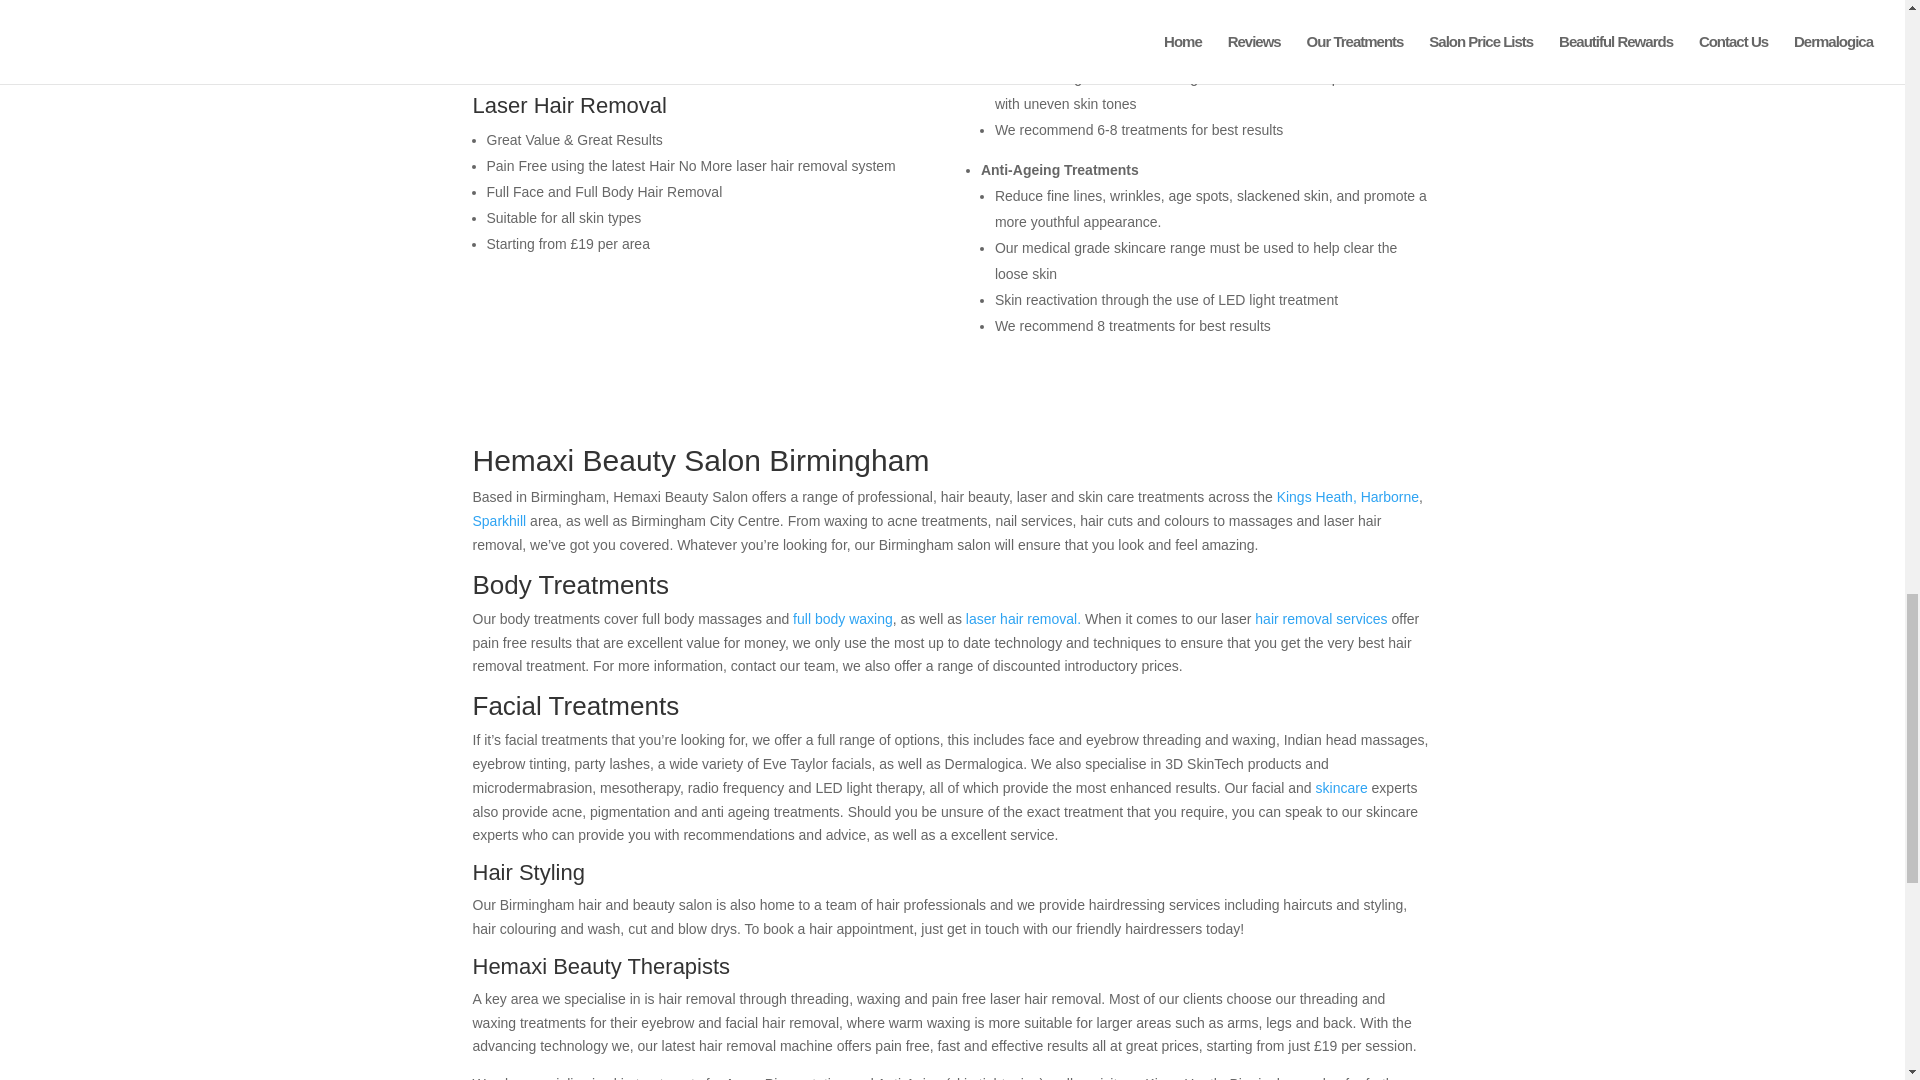 The width and height of the screenshot is (1920, 1080). What do you see at coordinates (1020, 619) in the screenshot?
I see `laser hair removal.` at bounding box center [1020, 619].